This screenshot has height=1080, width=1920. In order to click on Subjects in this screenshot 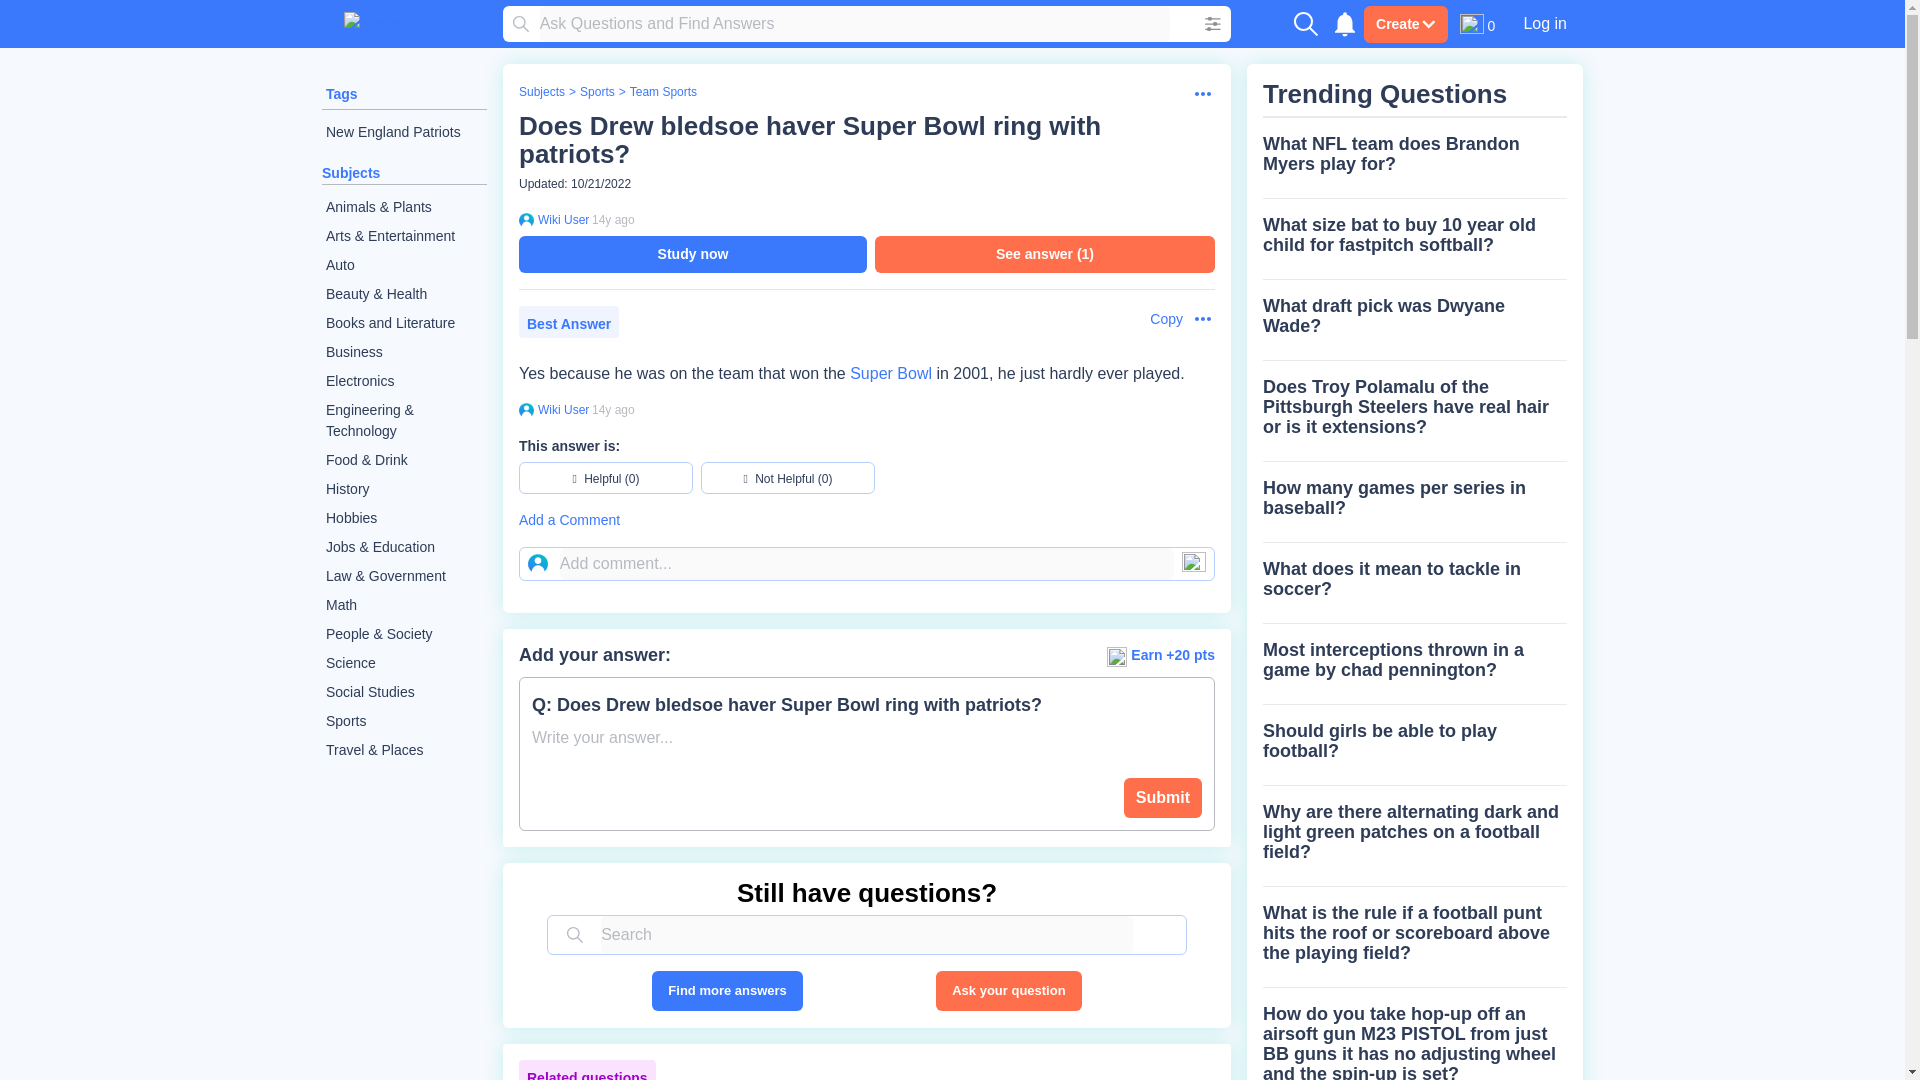, I will do `click(351, 173)`.